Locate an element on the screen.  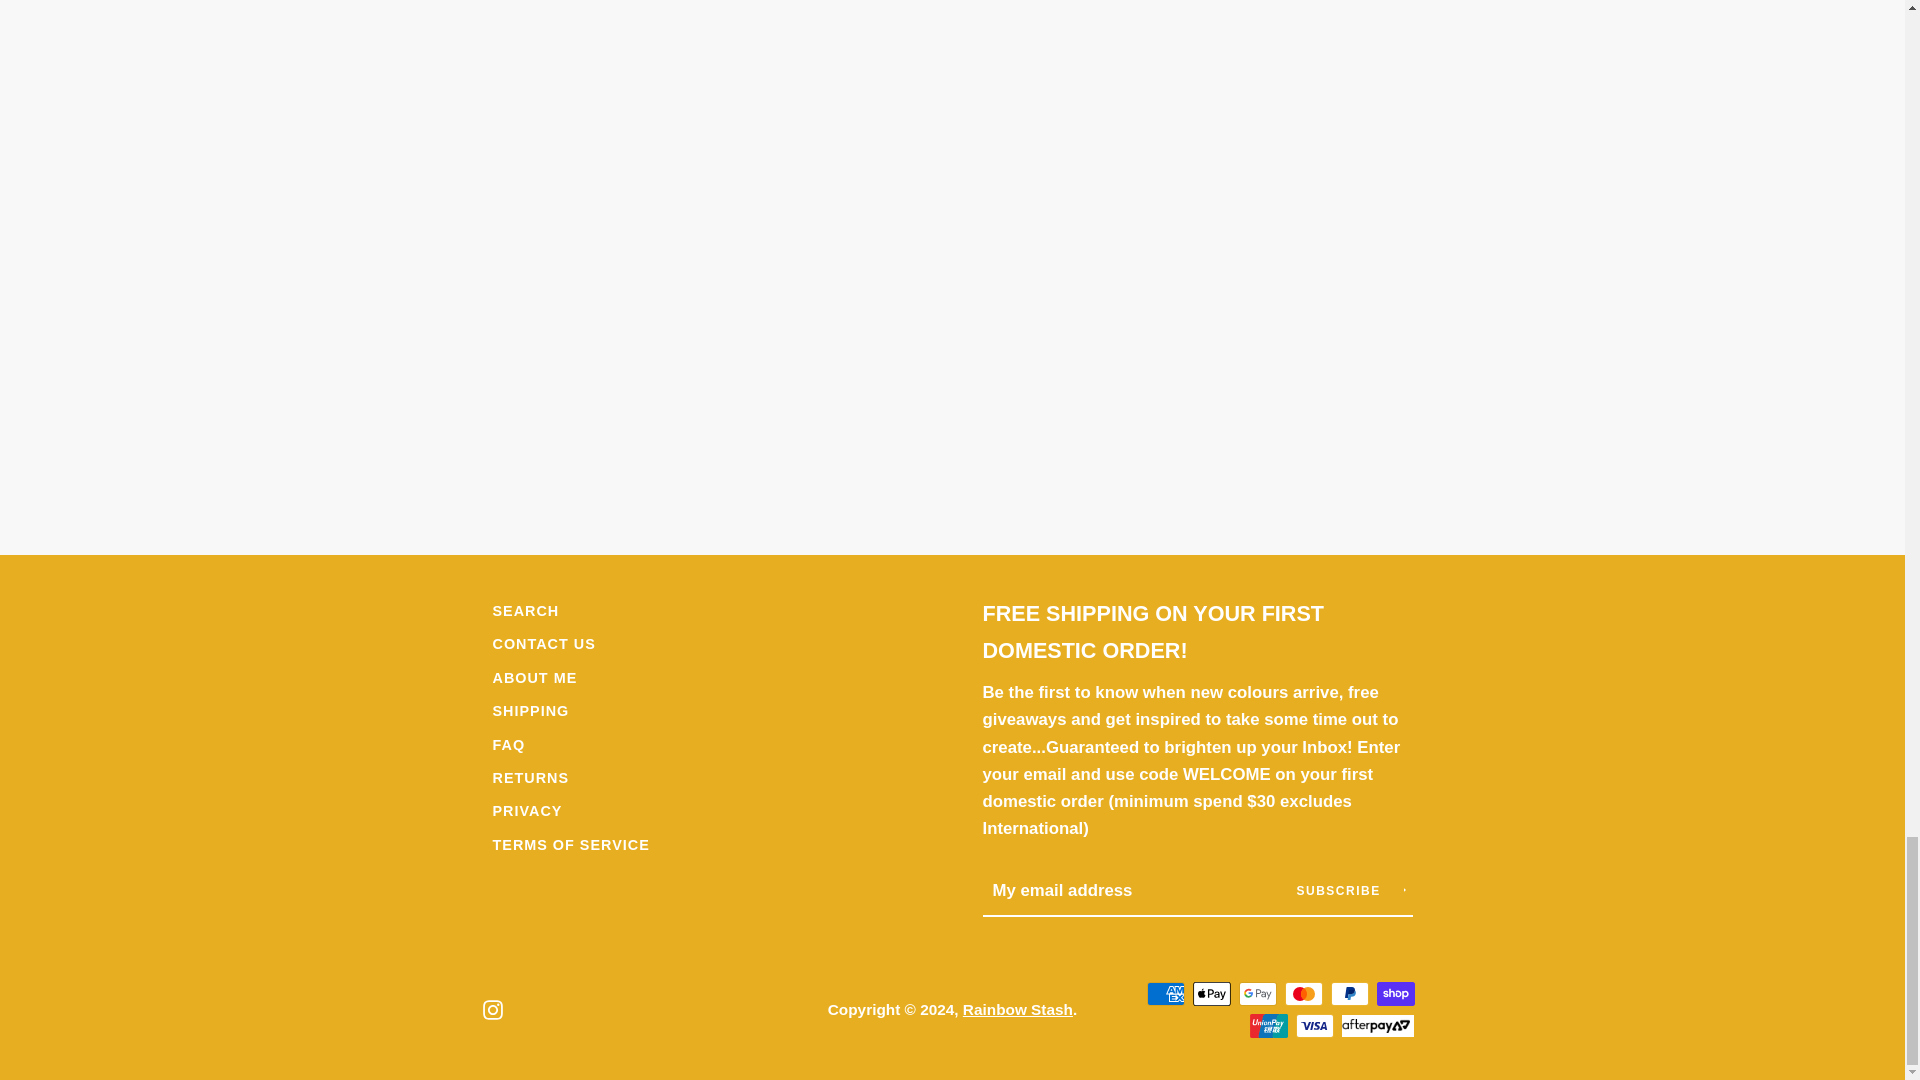
Apple Pay is located at coordinates (1211, 993).